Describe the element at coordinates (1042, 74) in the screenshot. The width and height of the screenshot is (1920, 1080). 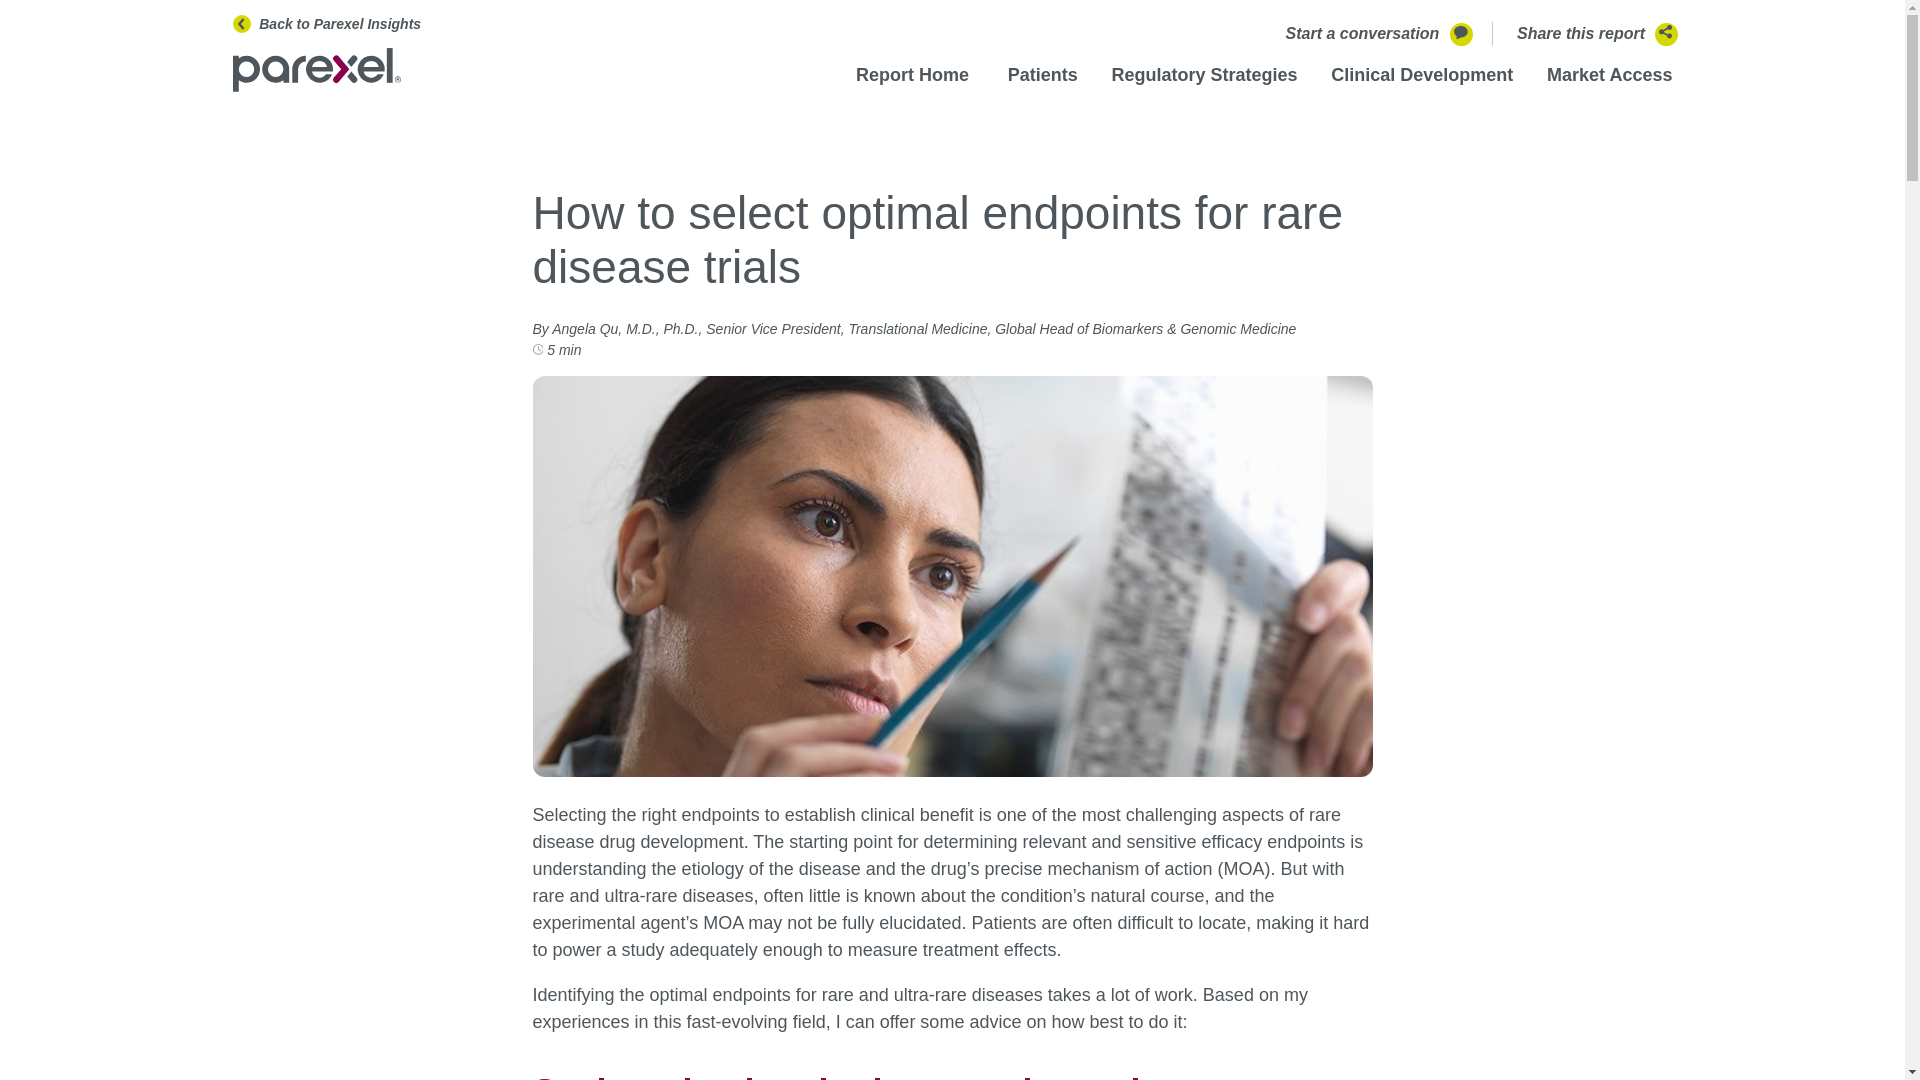
I see `Patients` at that location.